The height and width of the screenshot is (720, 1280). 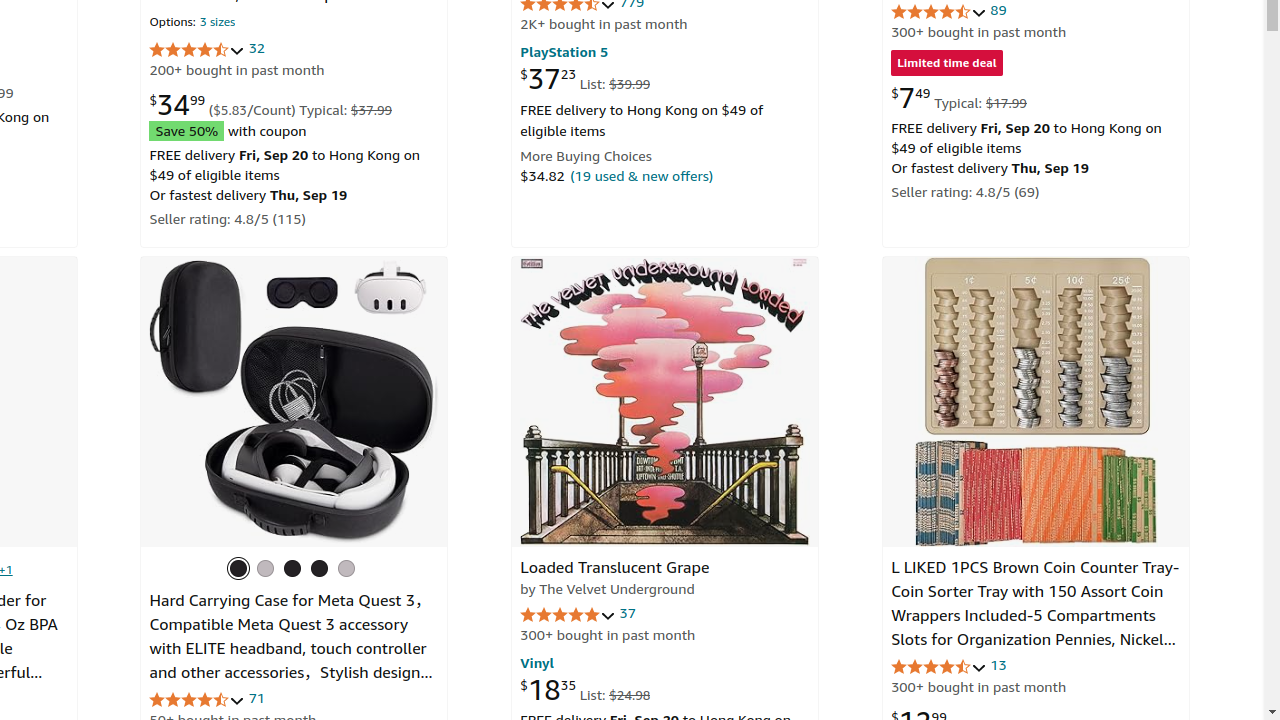 What do you see at coordinates (586, 78) in the screenshot?
I see `$37.23 List: $39.99` at bounding box center [586, 78].